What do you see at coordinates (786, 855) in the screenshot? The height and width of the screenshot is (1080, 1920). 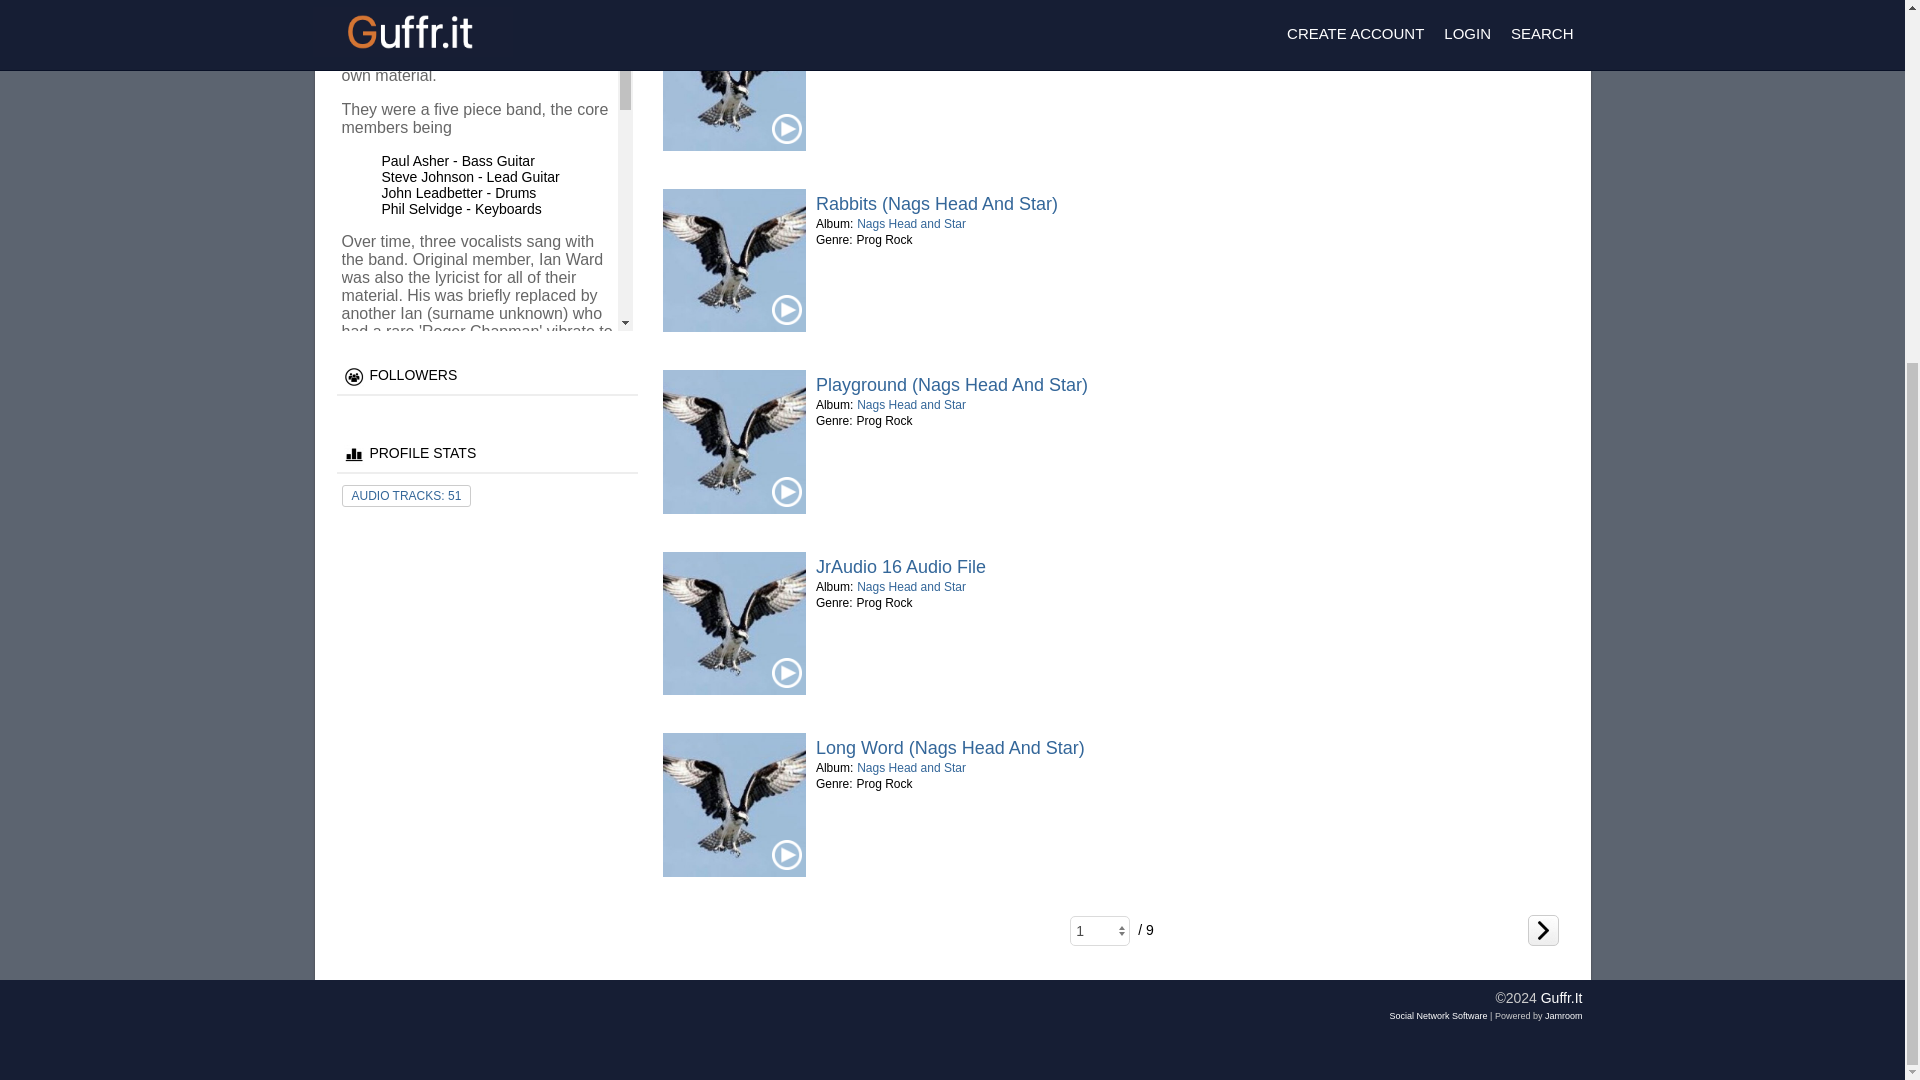 I see `play` at bounding box center [786, 855].